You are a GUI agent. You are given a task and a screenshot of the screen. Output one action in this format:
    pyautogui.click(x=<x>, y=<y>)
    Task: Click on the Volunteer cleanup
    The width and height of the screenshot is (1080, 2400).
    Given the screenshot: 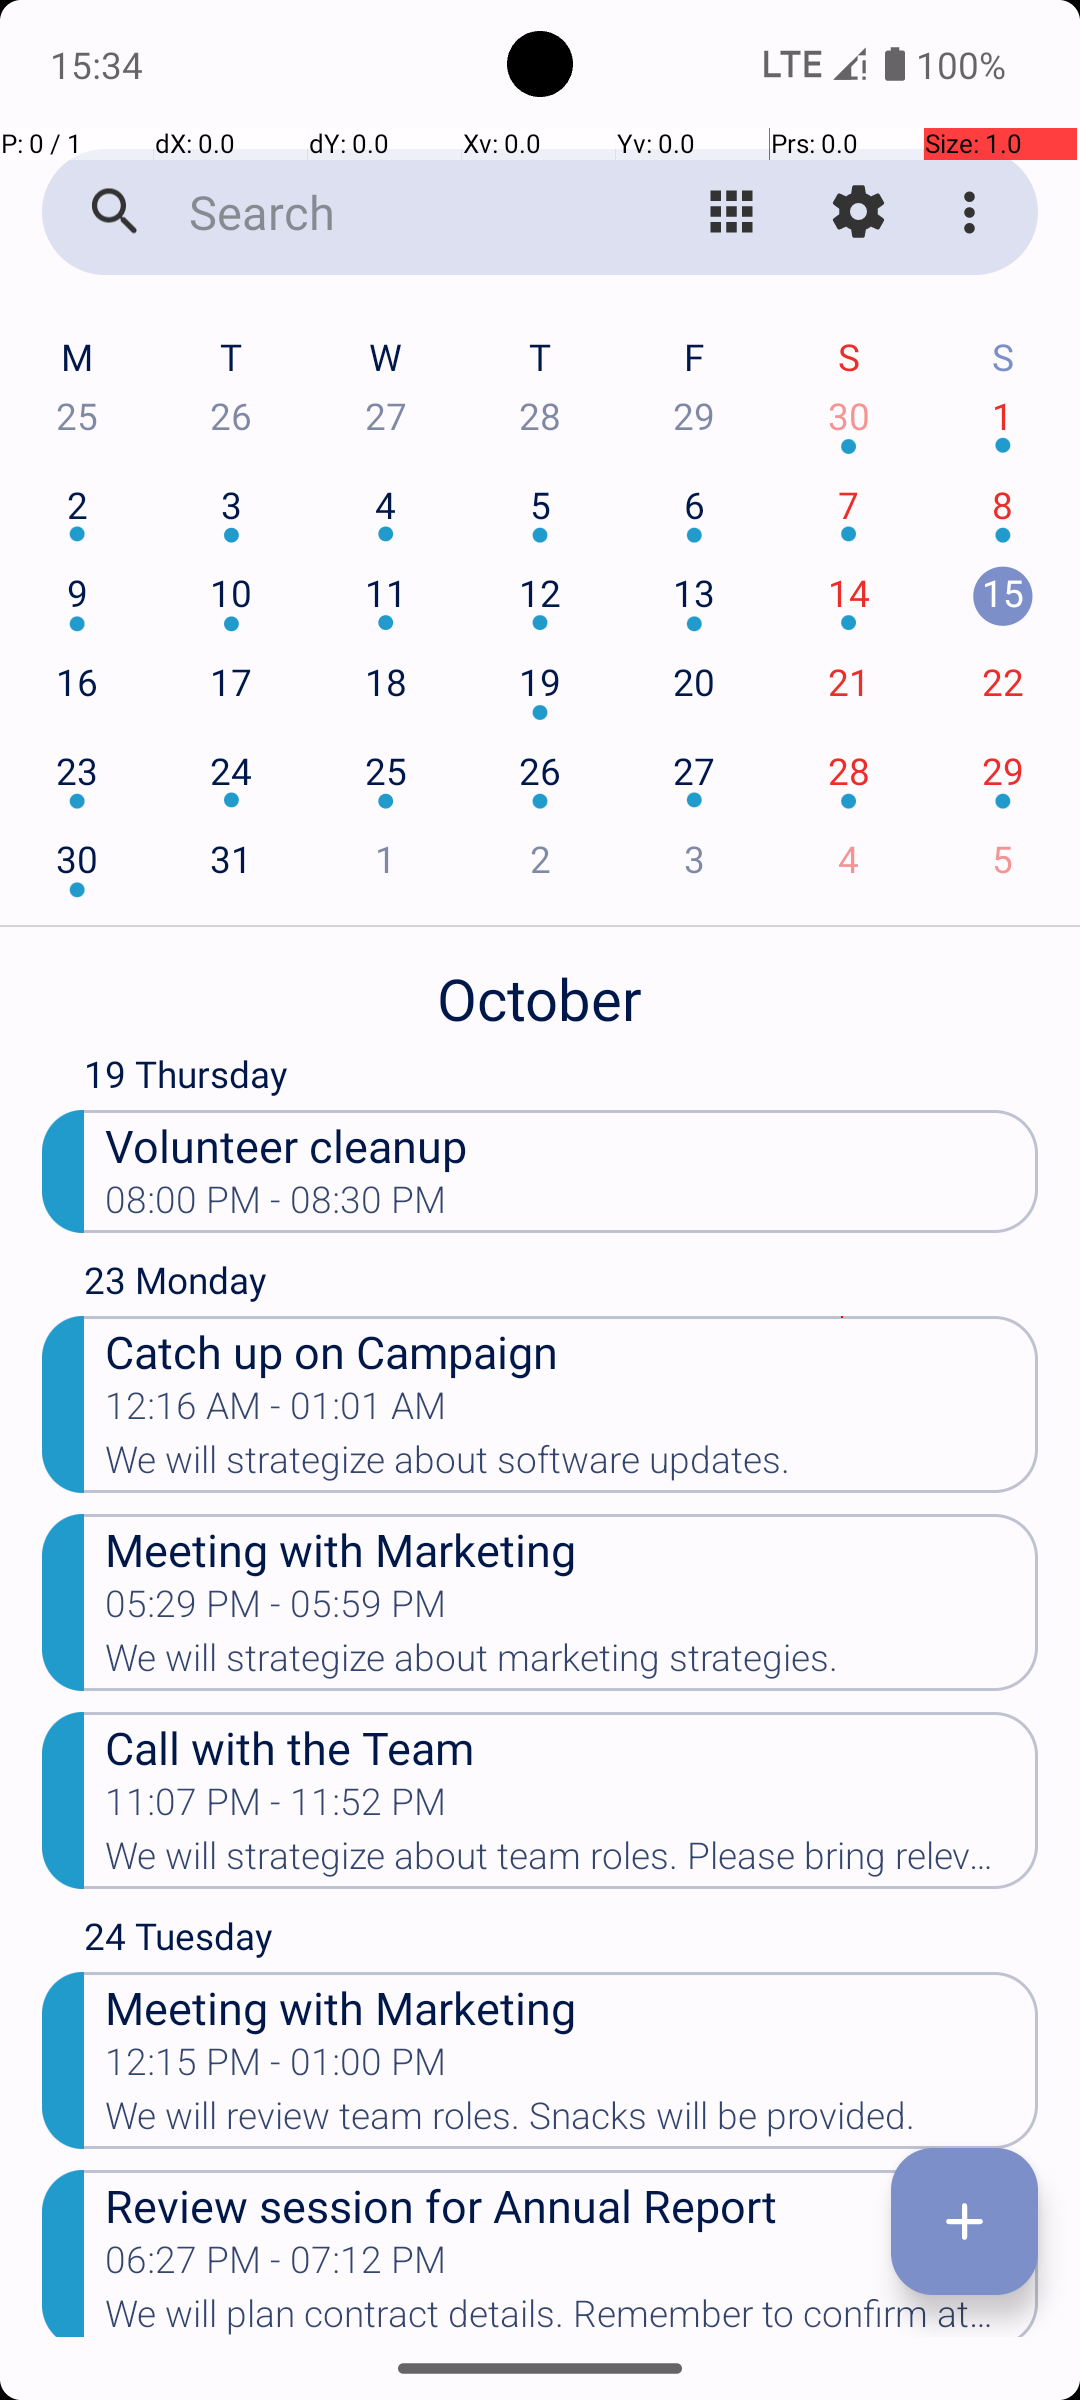 What is the action you would take?
    pyautogui.click(x=572, y=1144)
    